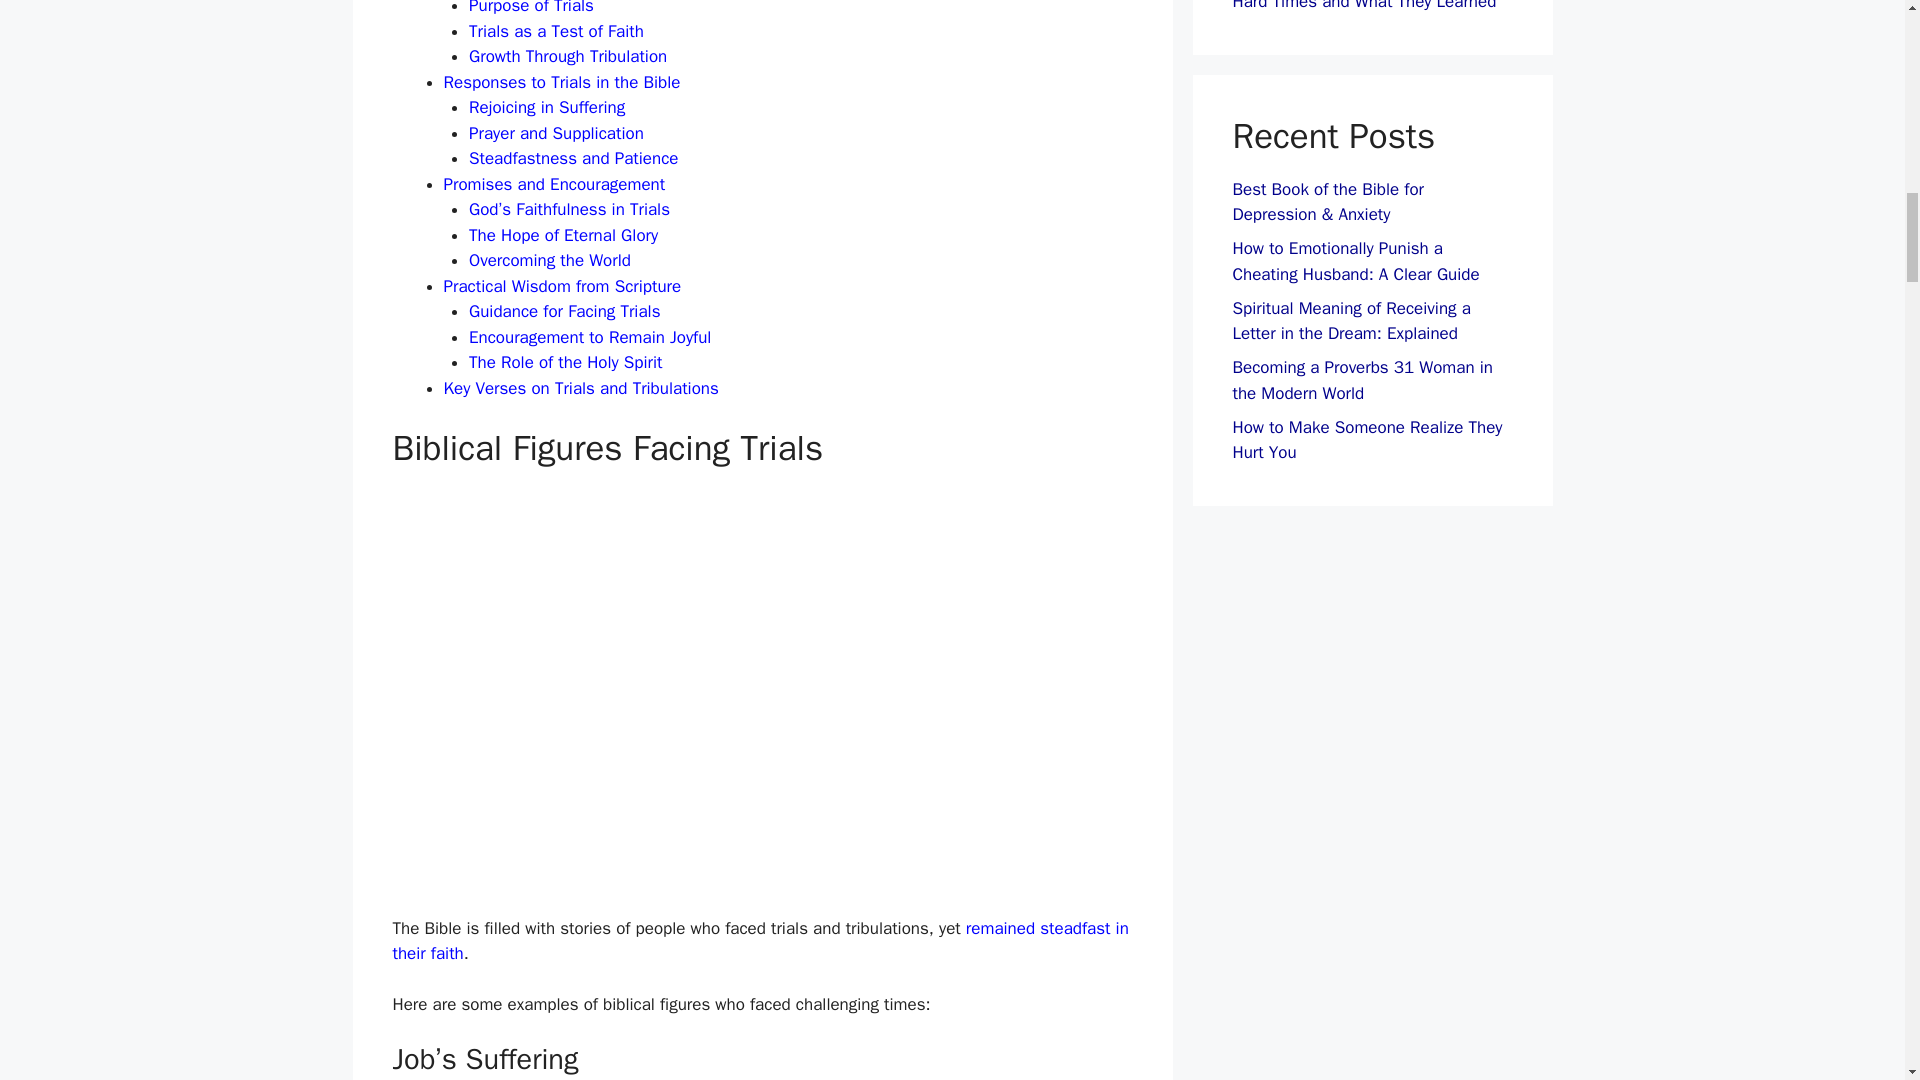  I want to click on Purpose of Trials, so click(530, 8).